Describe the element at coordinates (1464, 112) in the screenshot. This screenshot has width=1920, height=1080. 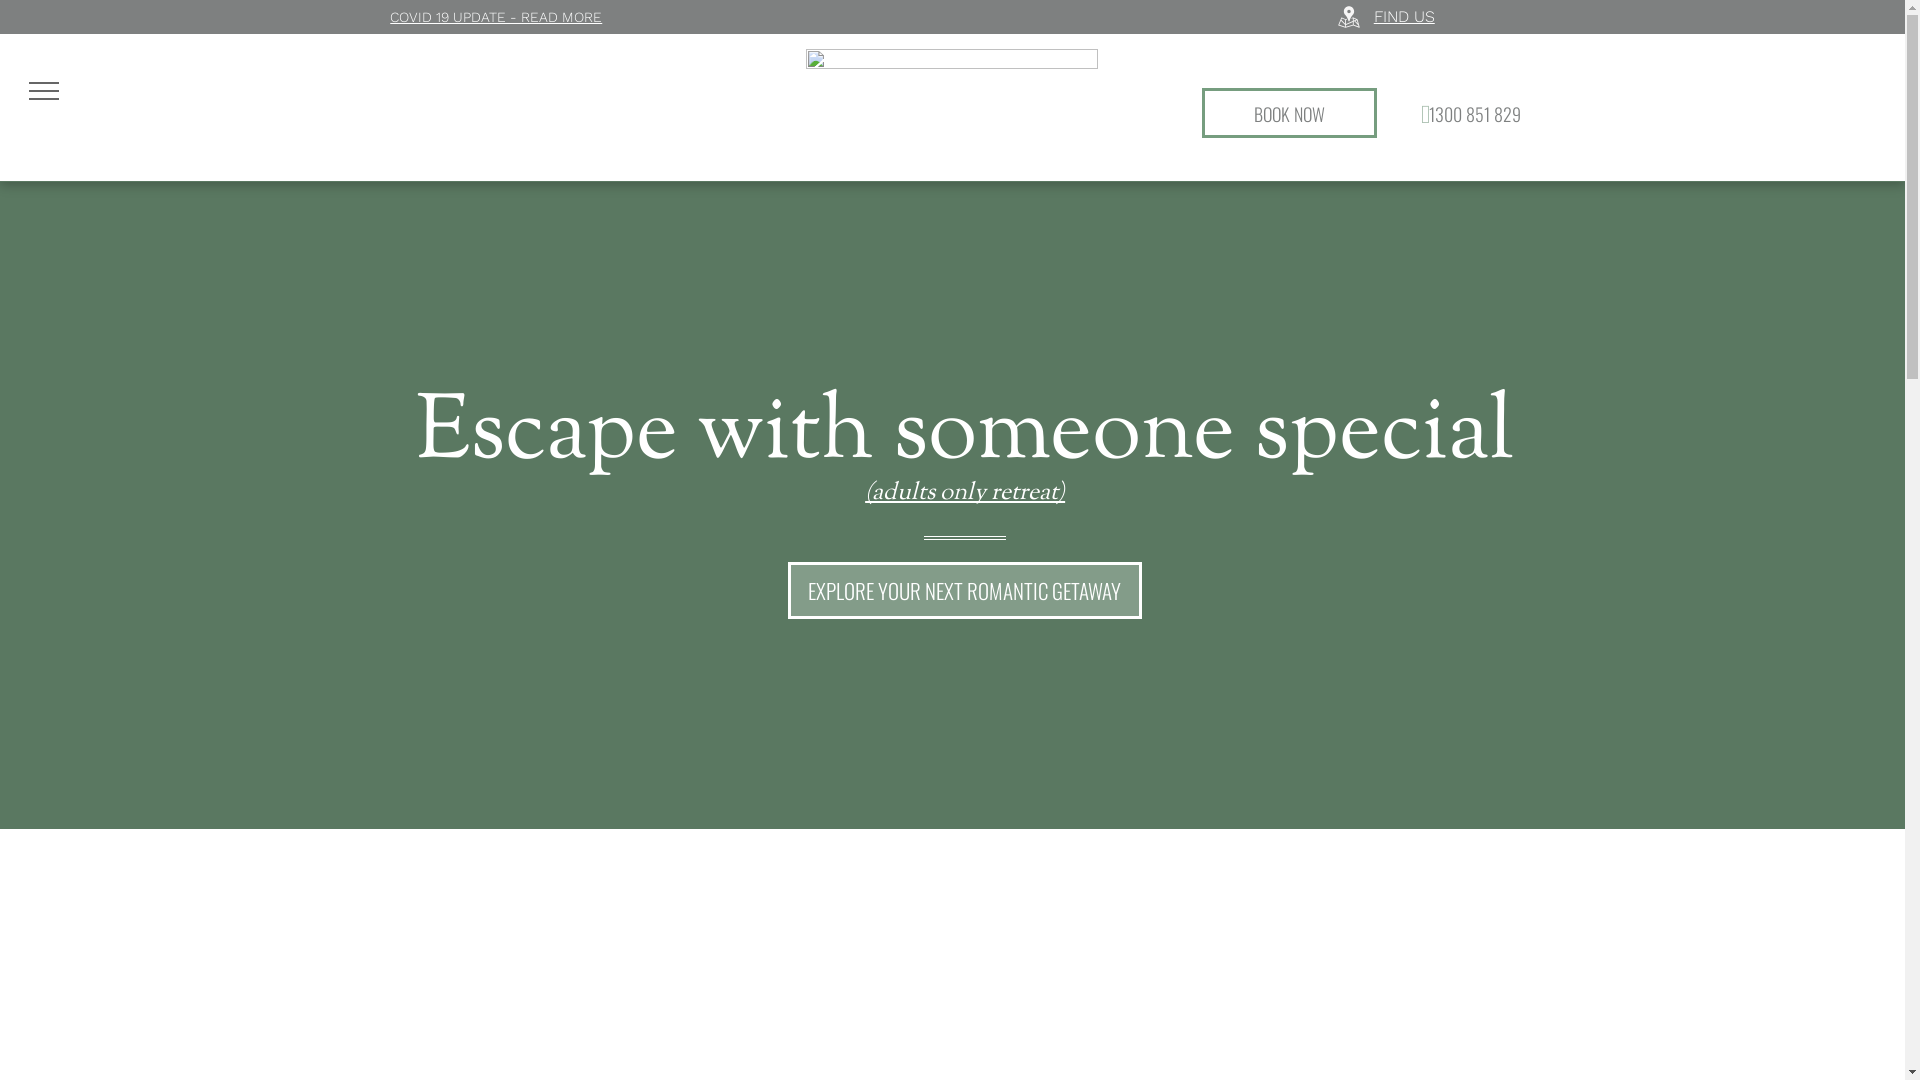
I see `1300 851 829` at that location.